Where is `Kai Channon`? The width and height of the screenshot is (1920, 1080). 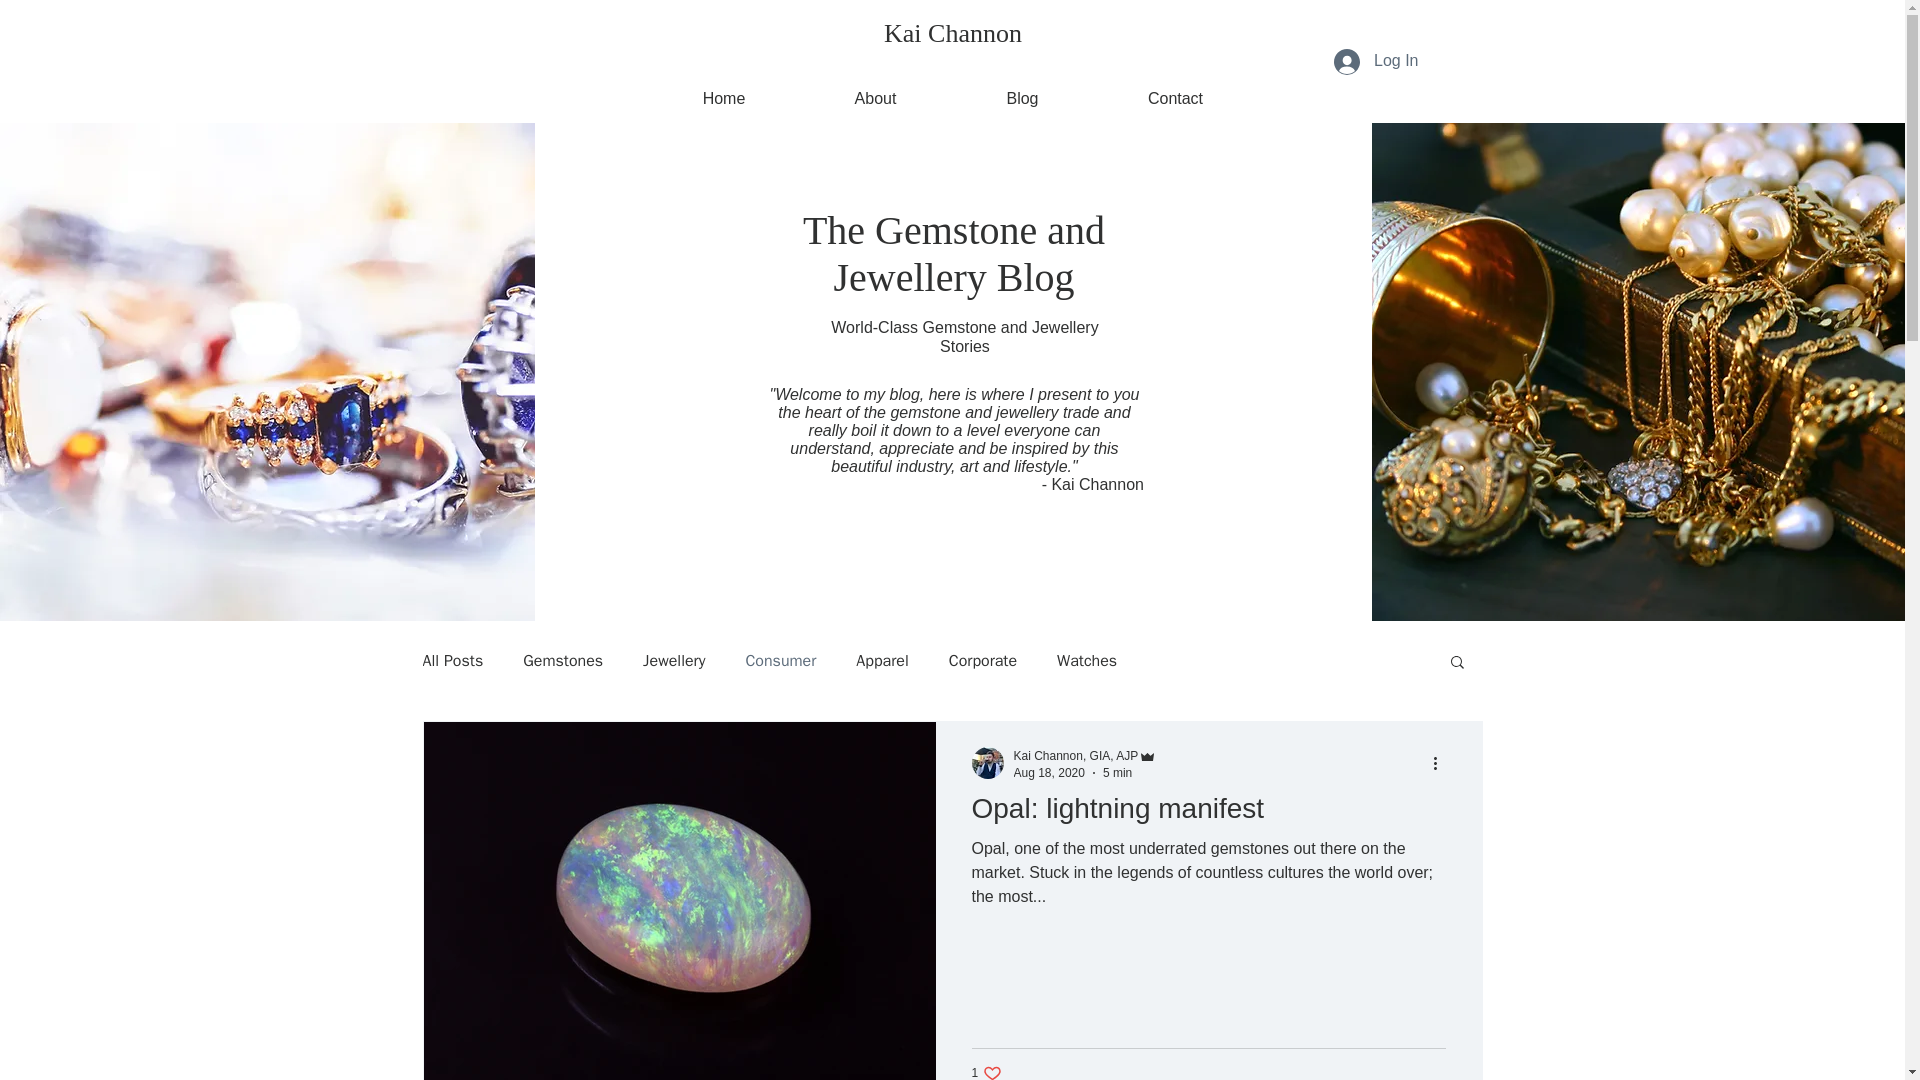
Kai Channon is located at coordinates (1023, 90).